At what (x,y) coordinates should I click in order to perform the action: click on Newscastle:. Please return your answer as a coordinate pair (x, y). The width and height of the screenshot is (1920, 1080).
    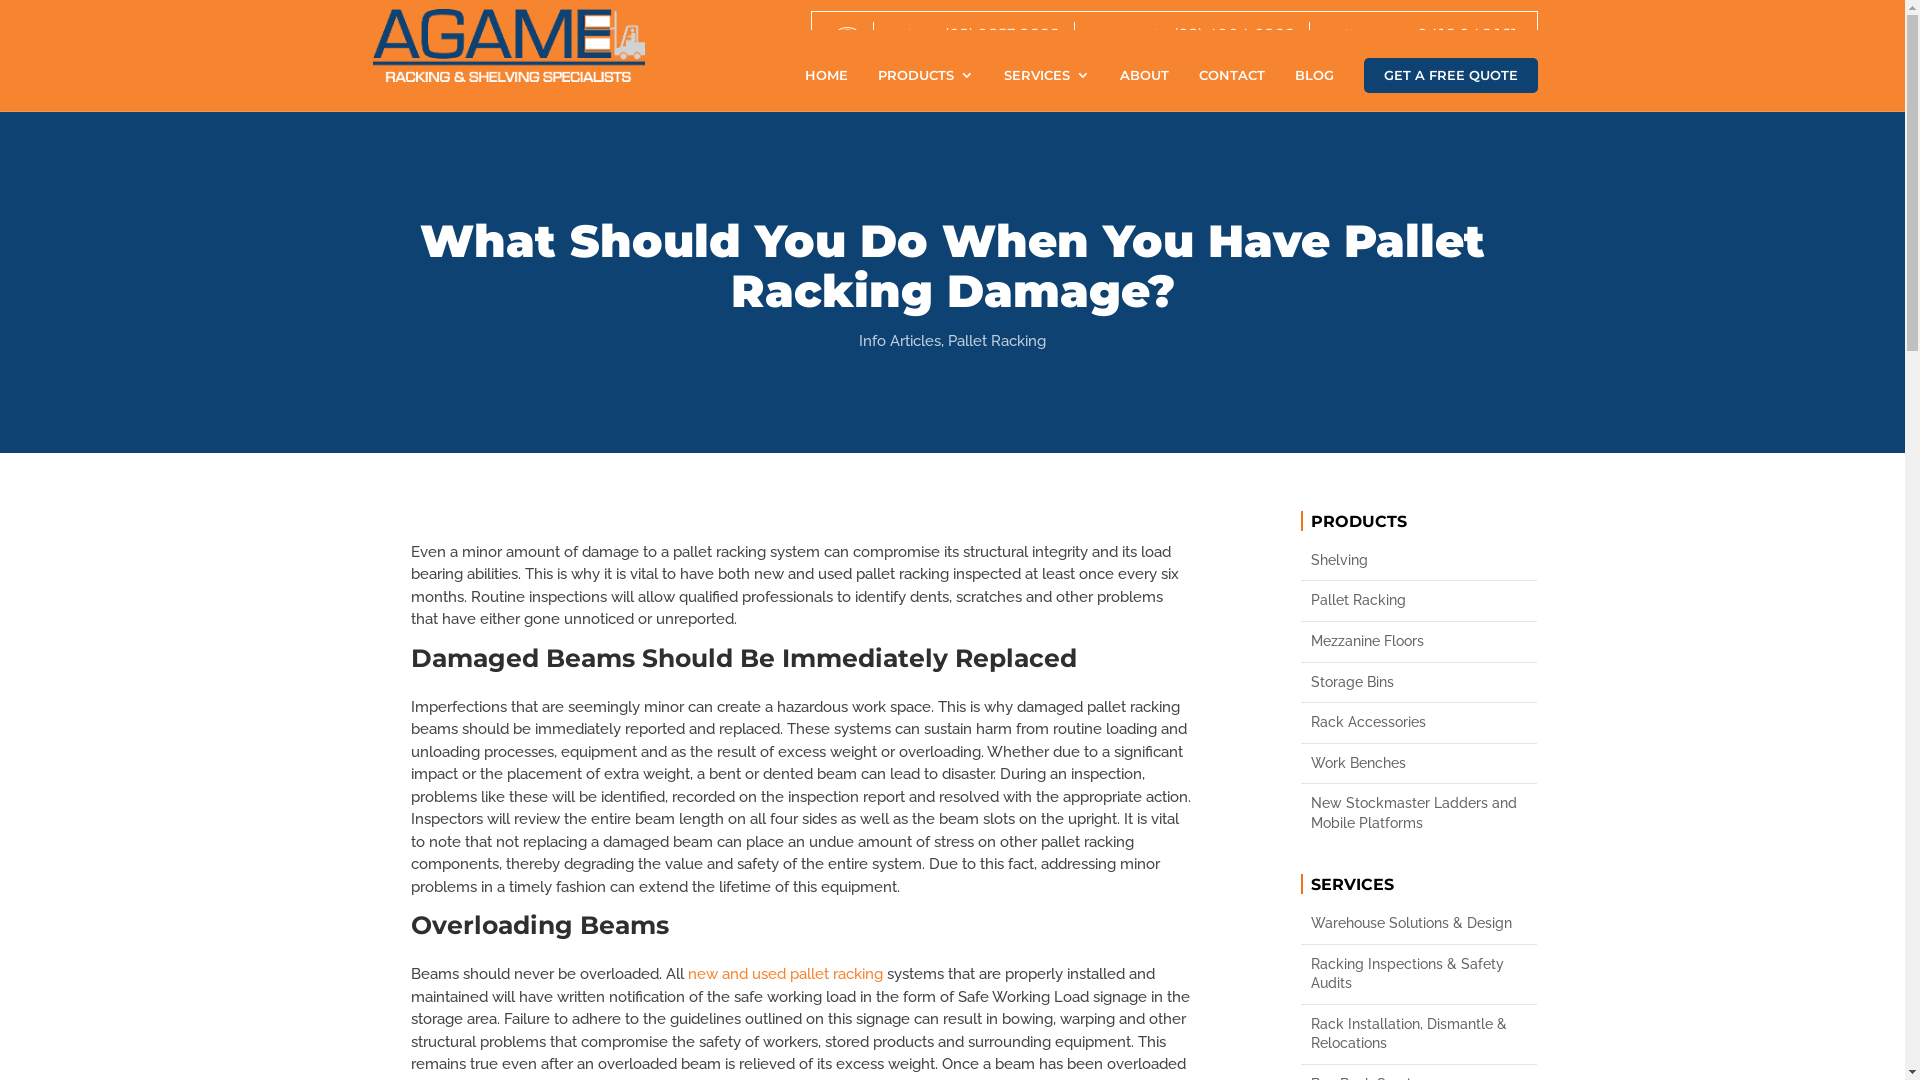
    Looking at the image, I should click on (1127, 35).